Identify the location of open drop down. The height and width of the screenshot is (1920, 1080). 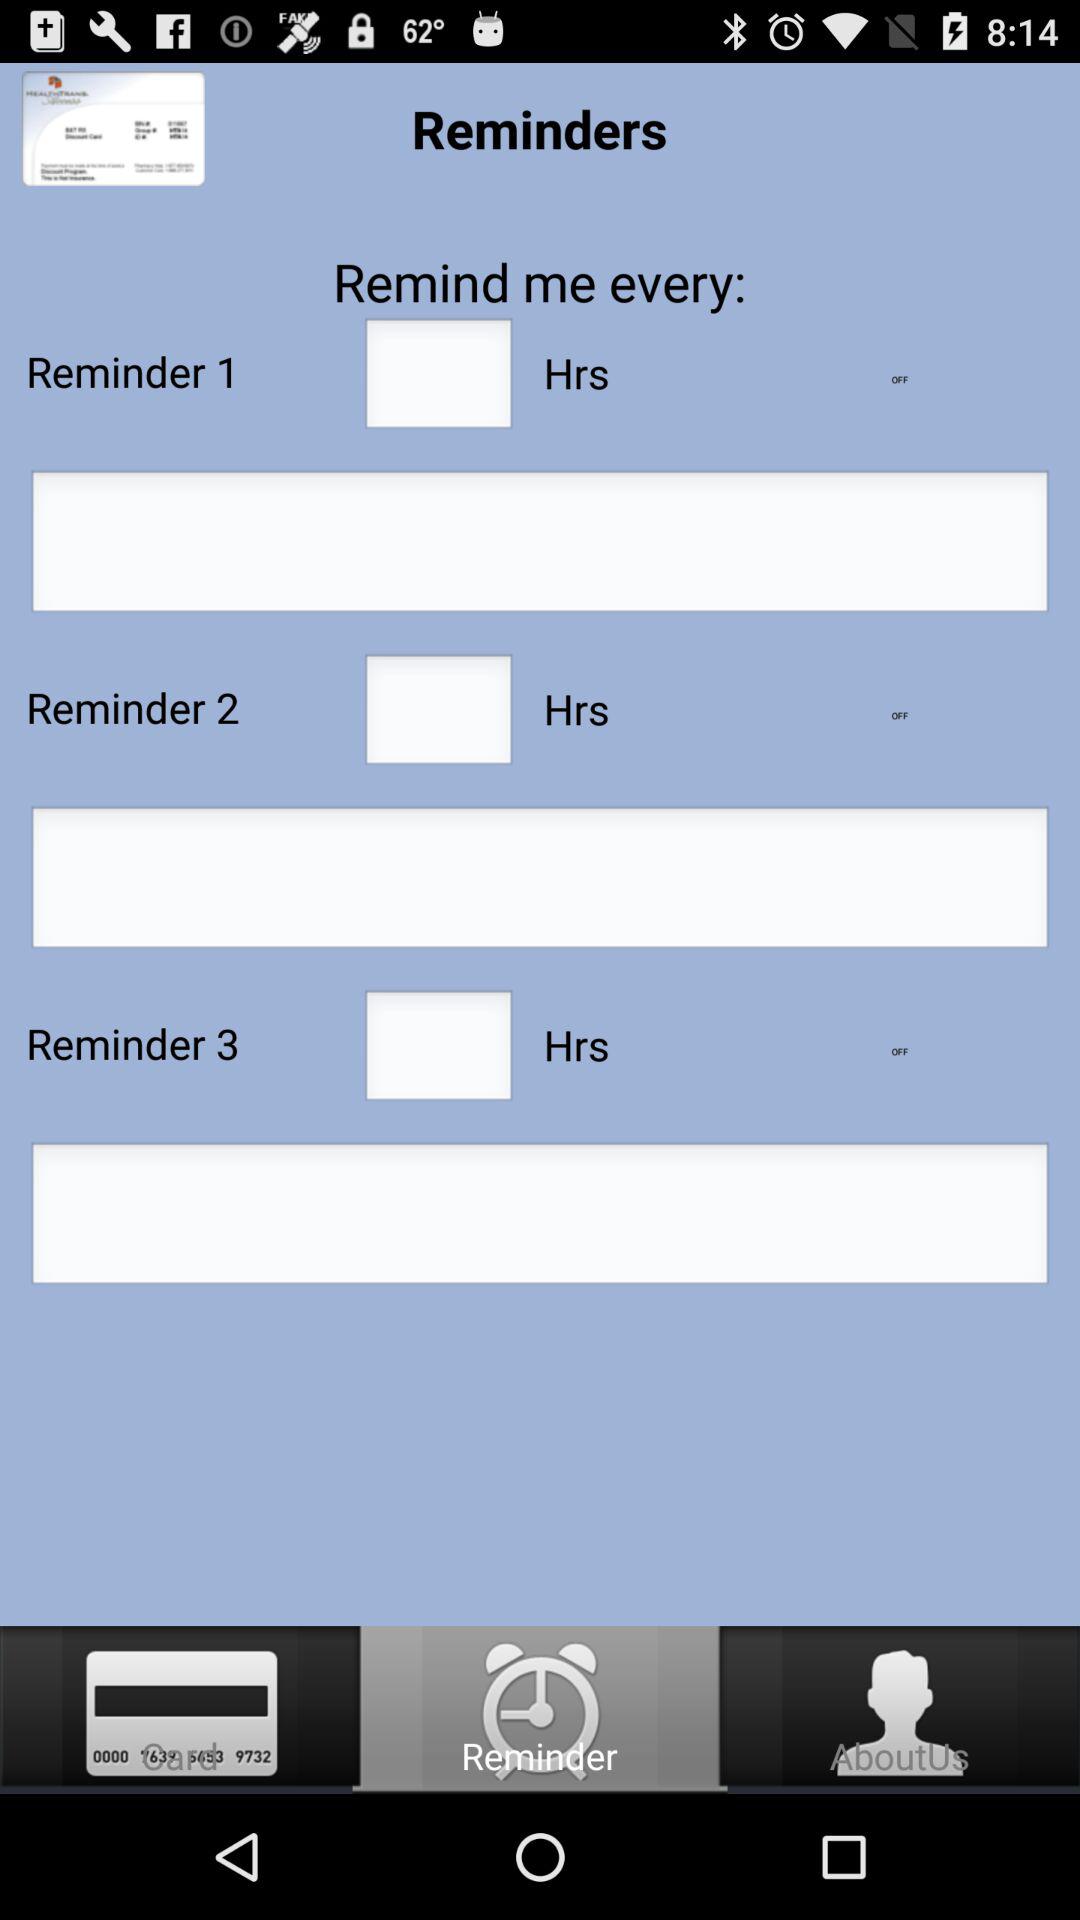
(900, 716).